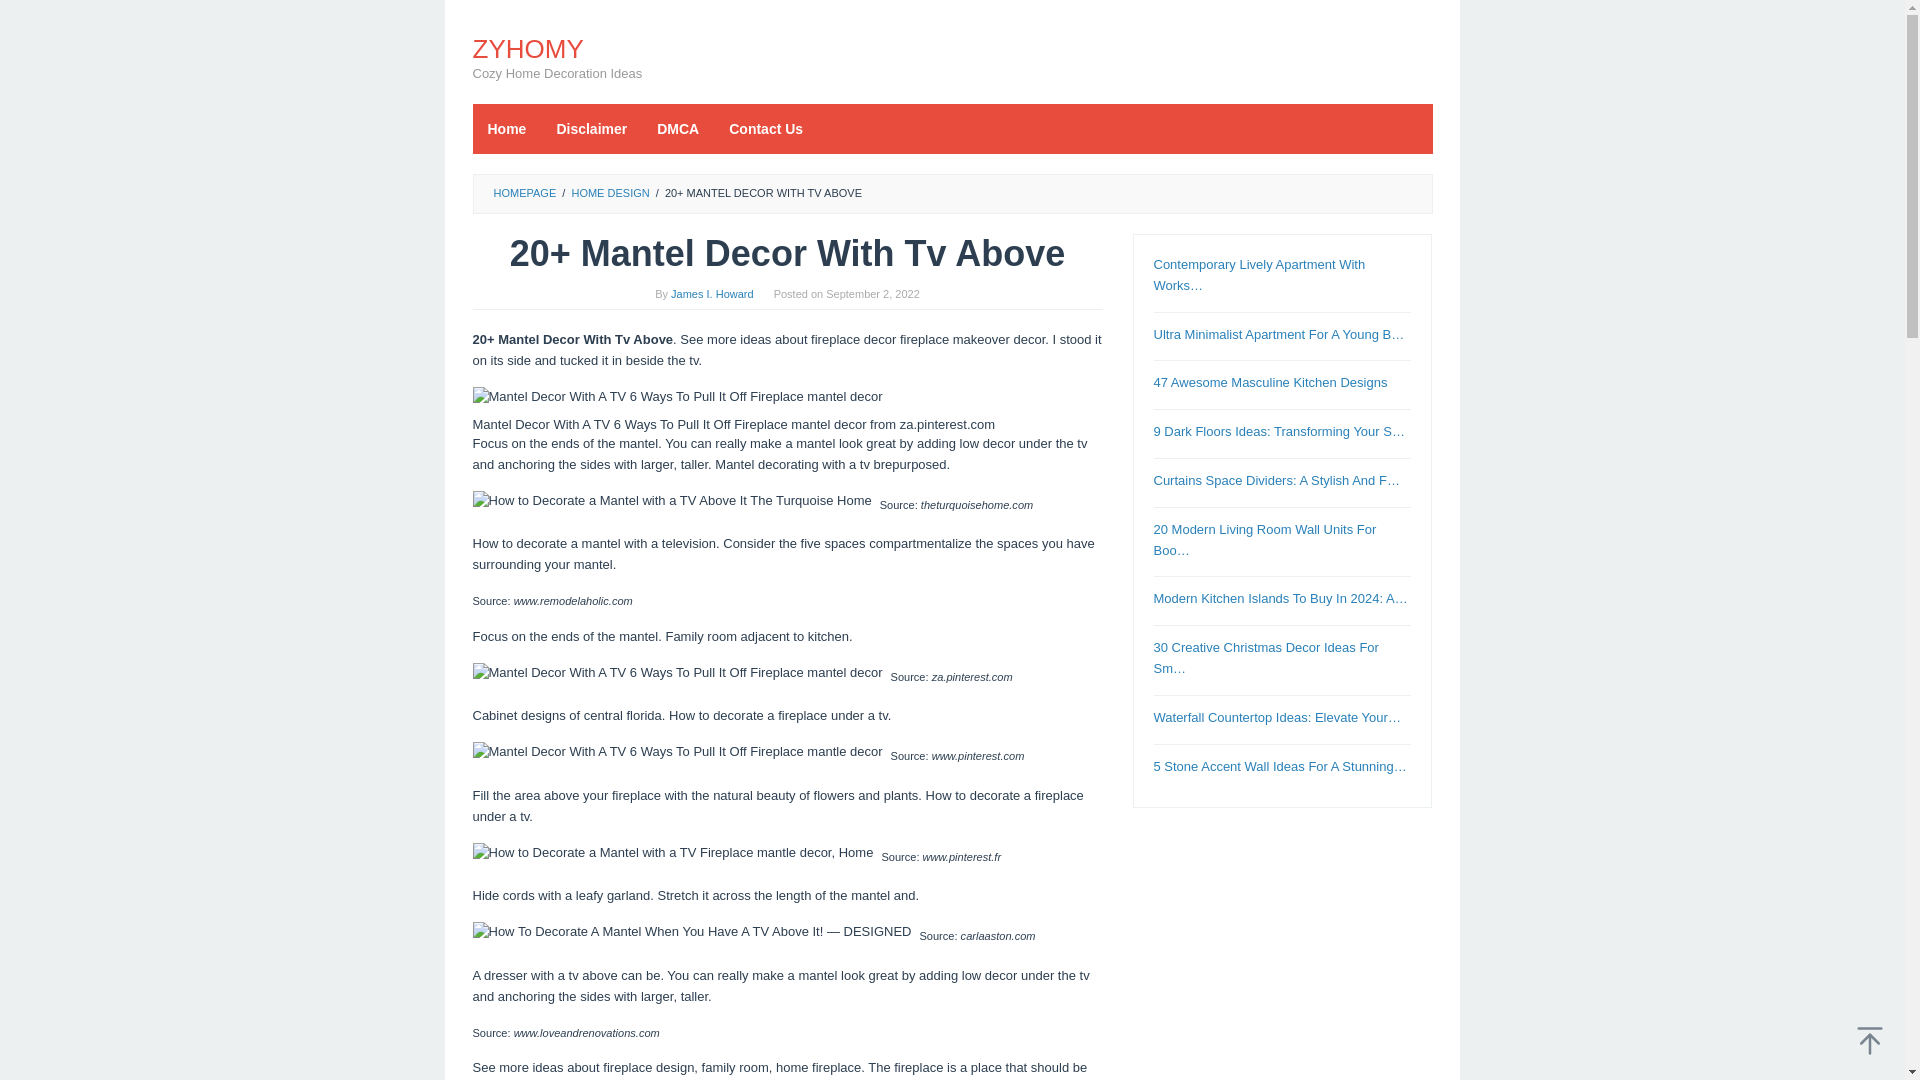  I want to click on 47 Awesome Masculine Kitchen Designs, so click(1270, 382).